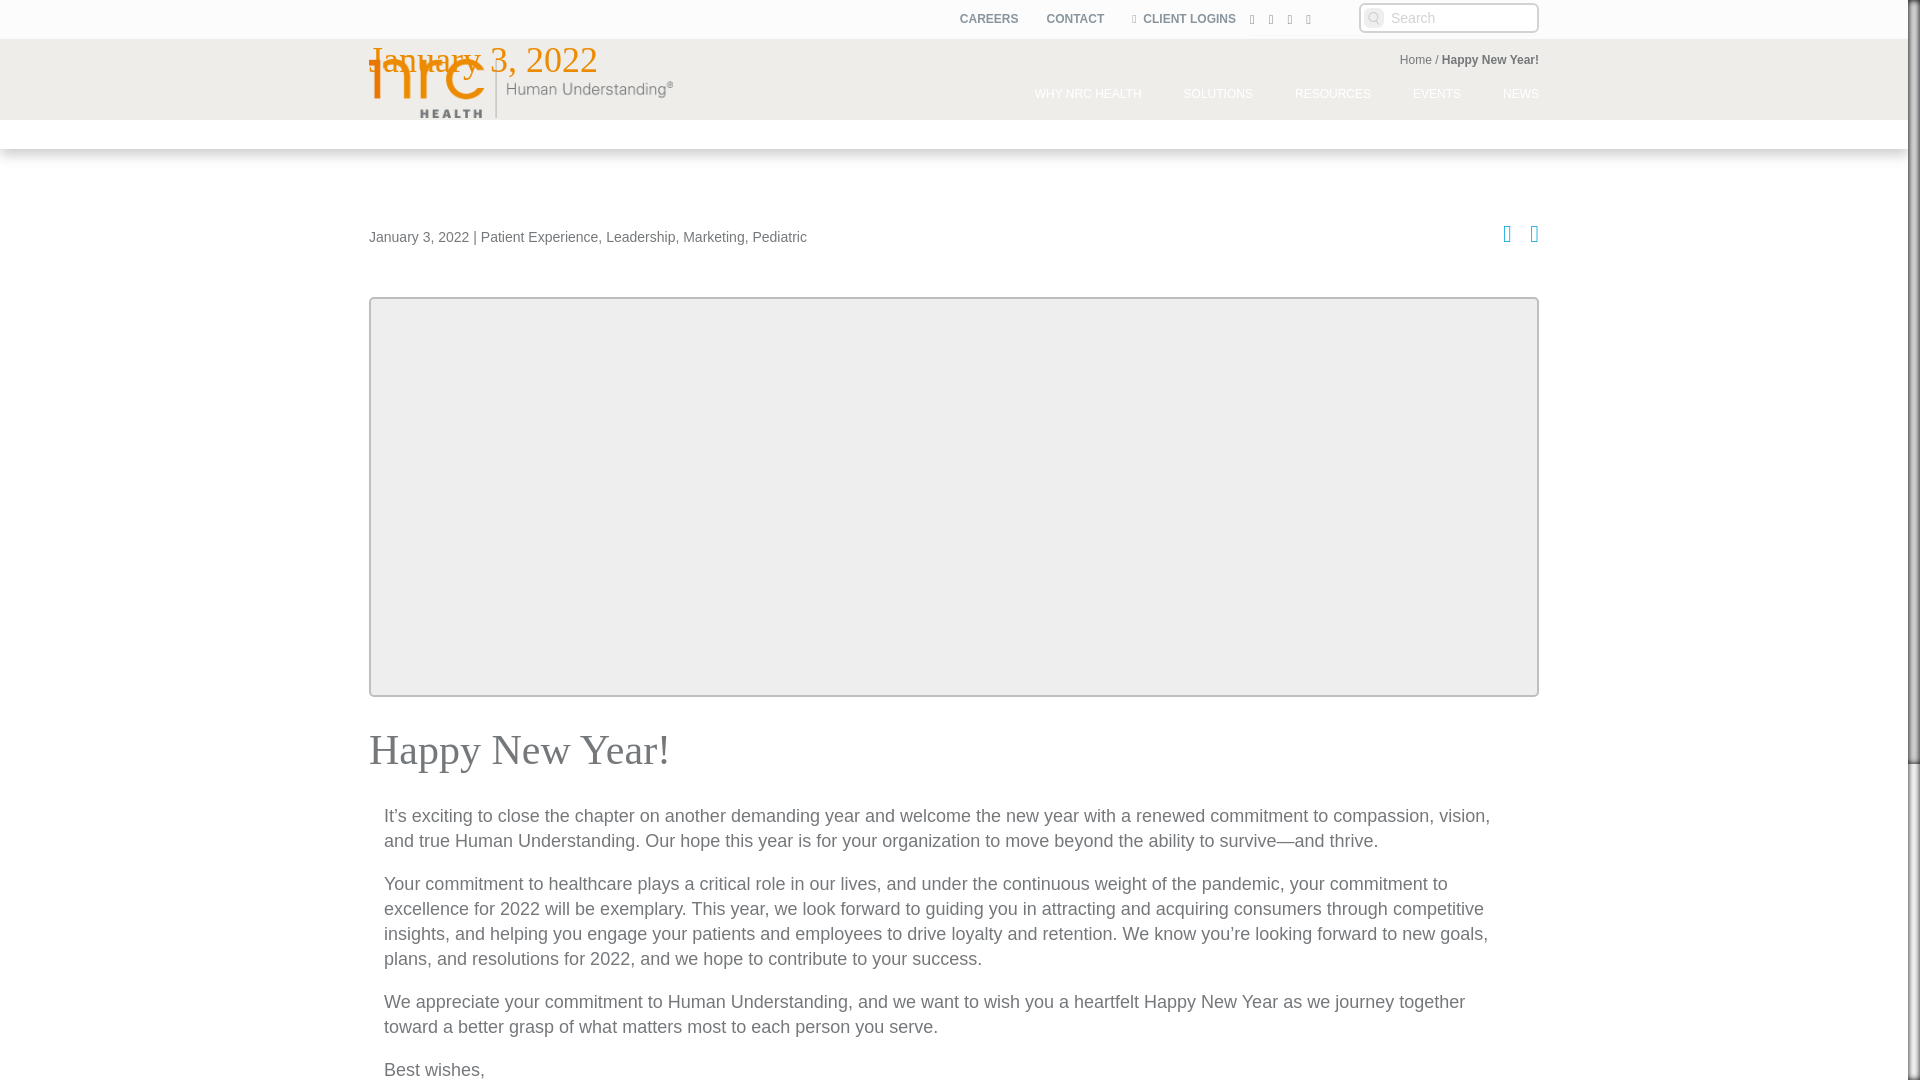  I want to click on SOLUTIONS, so click(1218, 94).